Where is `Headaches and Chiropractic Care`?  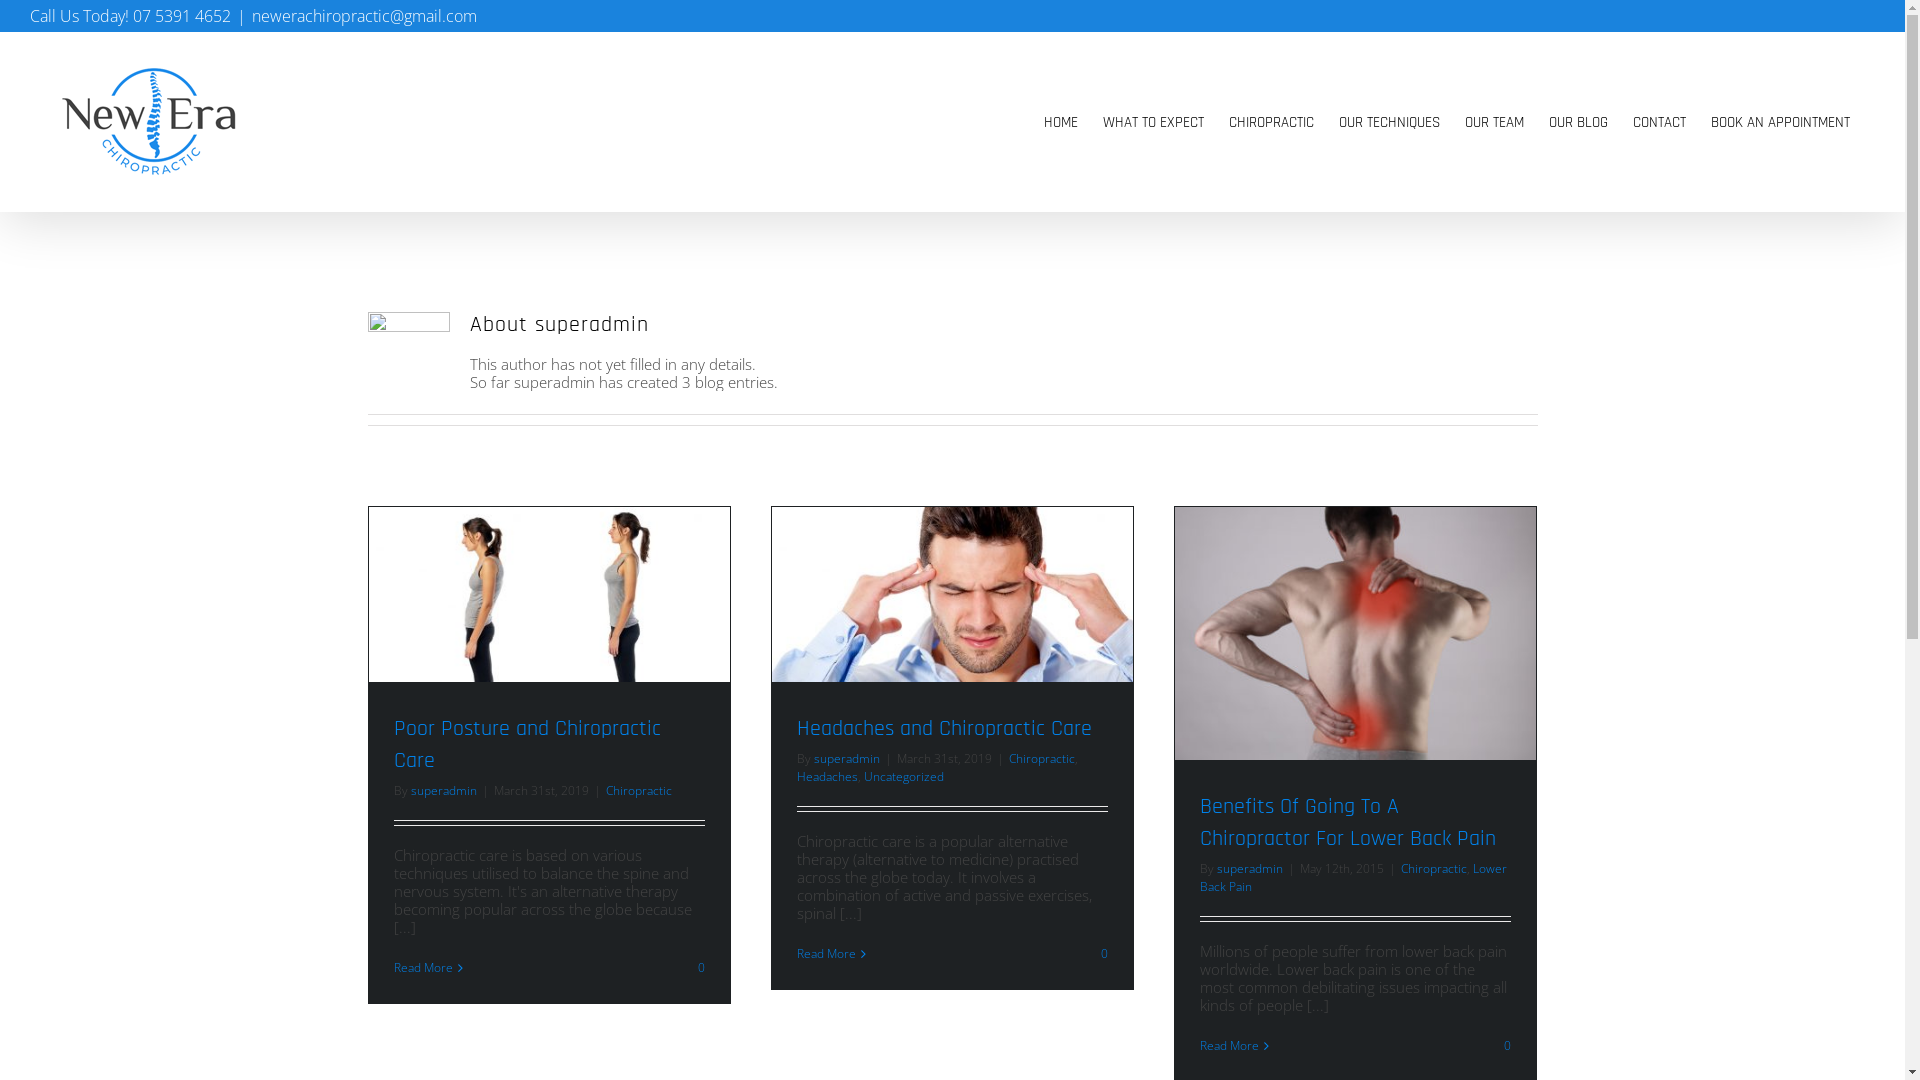
Headaches and Chiropractic Care is located at coordinates (944, 729).